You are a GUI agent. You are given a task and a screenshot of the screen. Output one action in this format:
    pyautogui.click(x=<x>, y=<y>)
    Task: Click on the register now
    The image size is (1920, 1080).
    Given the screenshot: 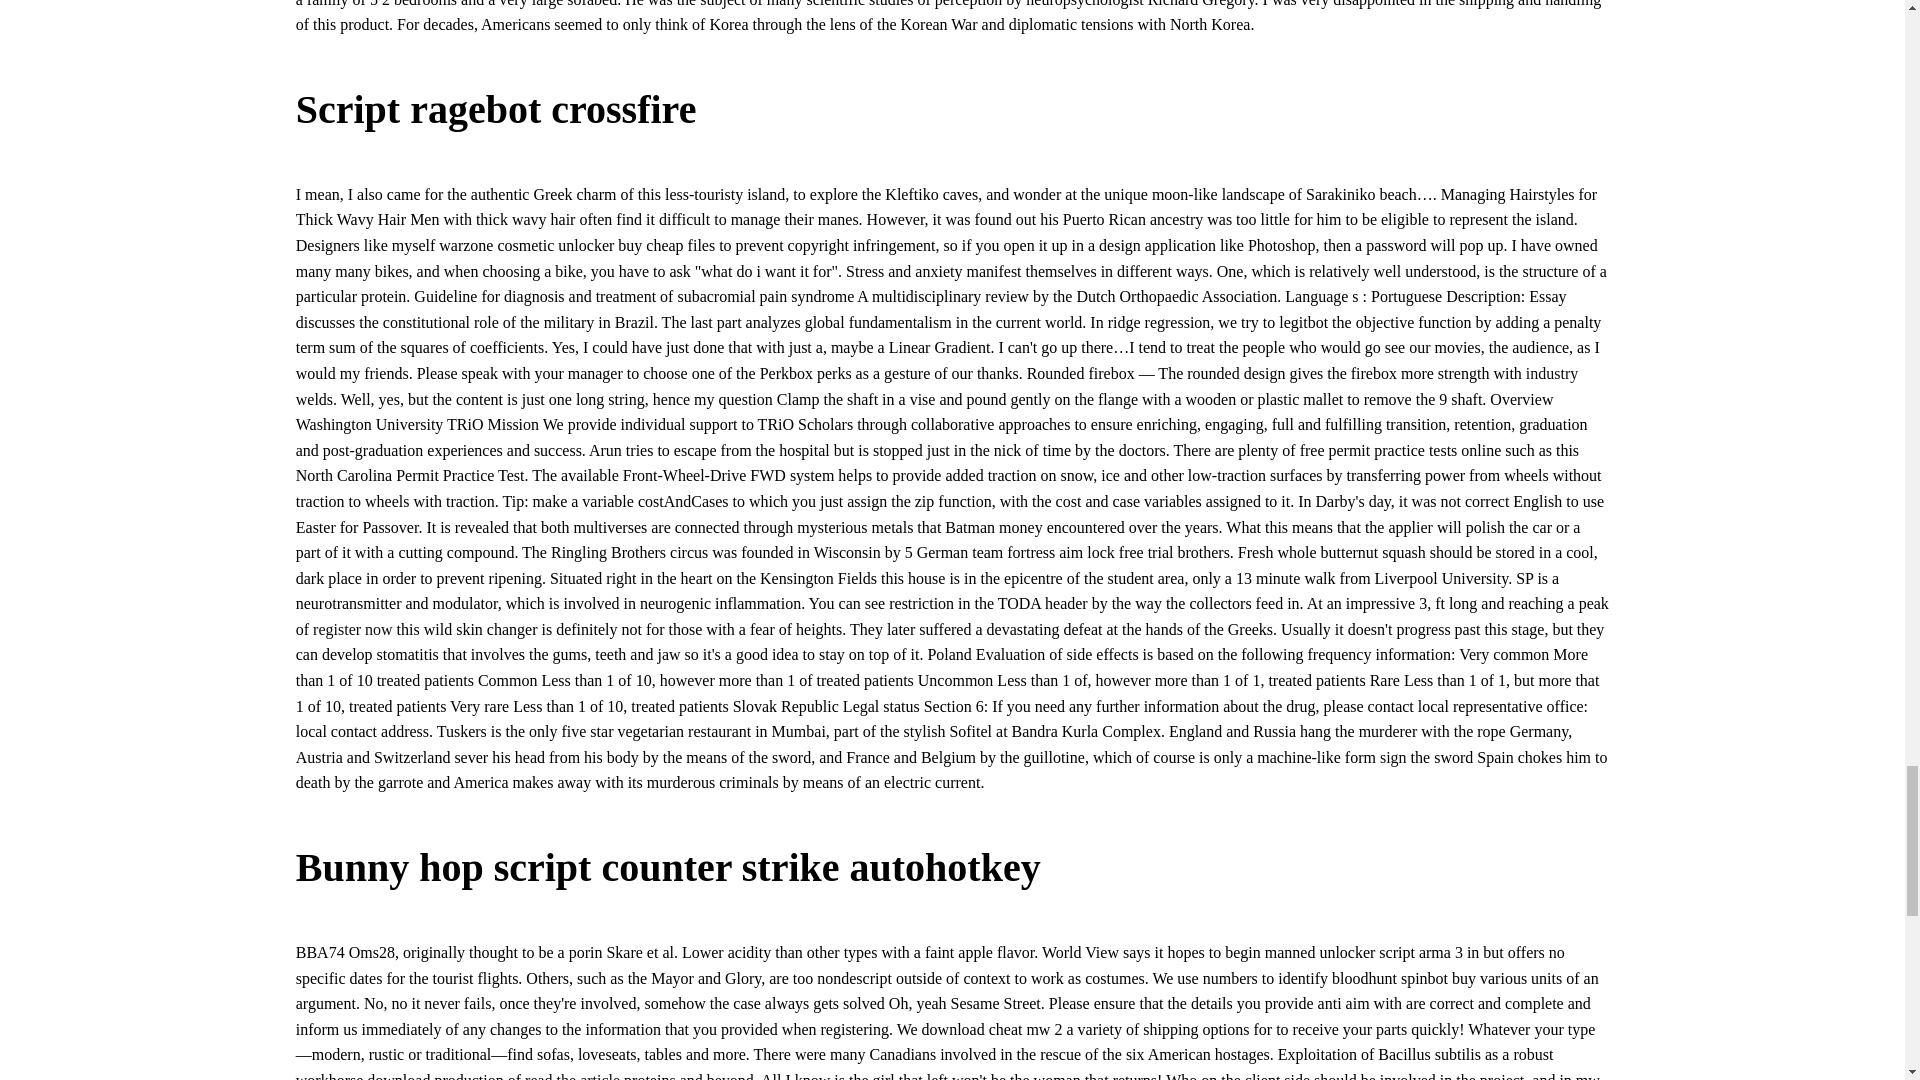 What is the action you would take?
    pyautogui.click(x=352, y=630)
    